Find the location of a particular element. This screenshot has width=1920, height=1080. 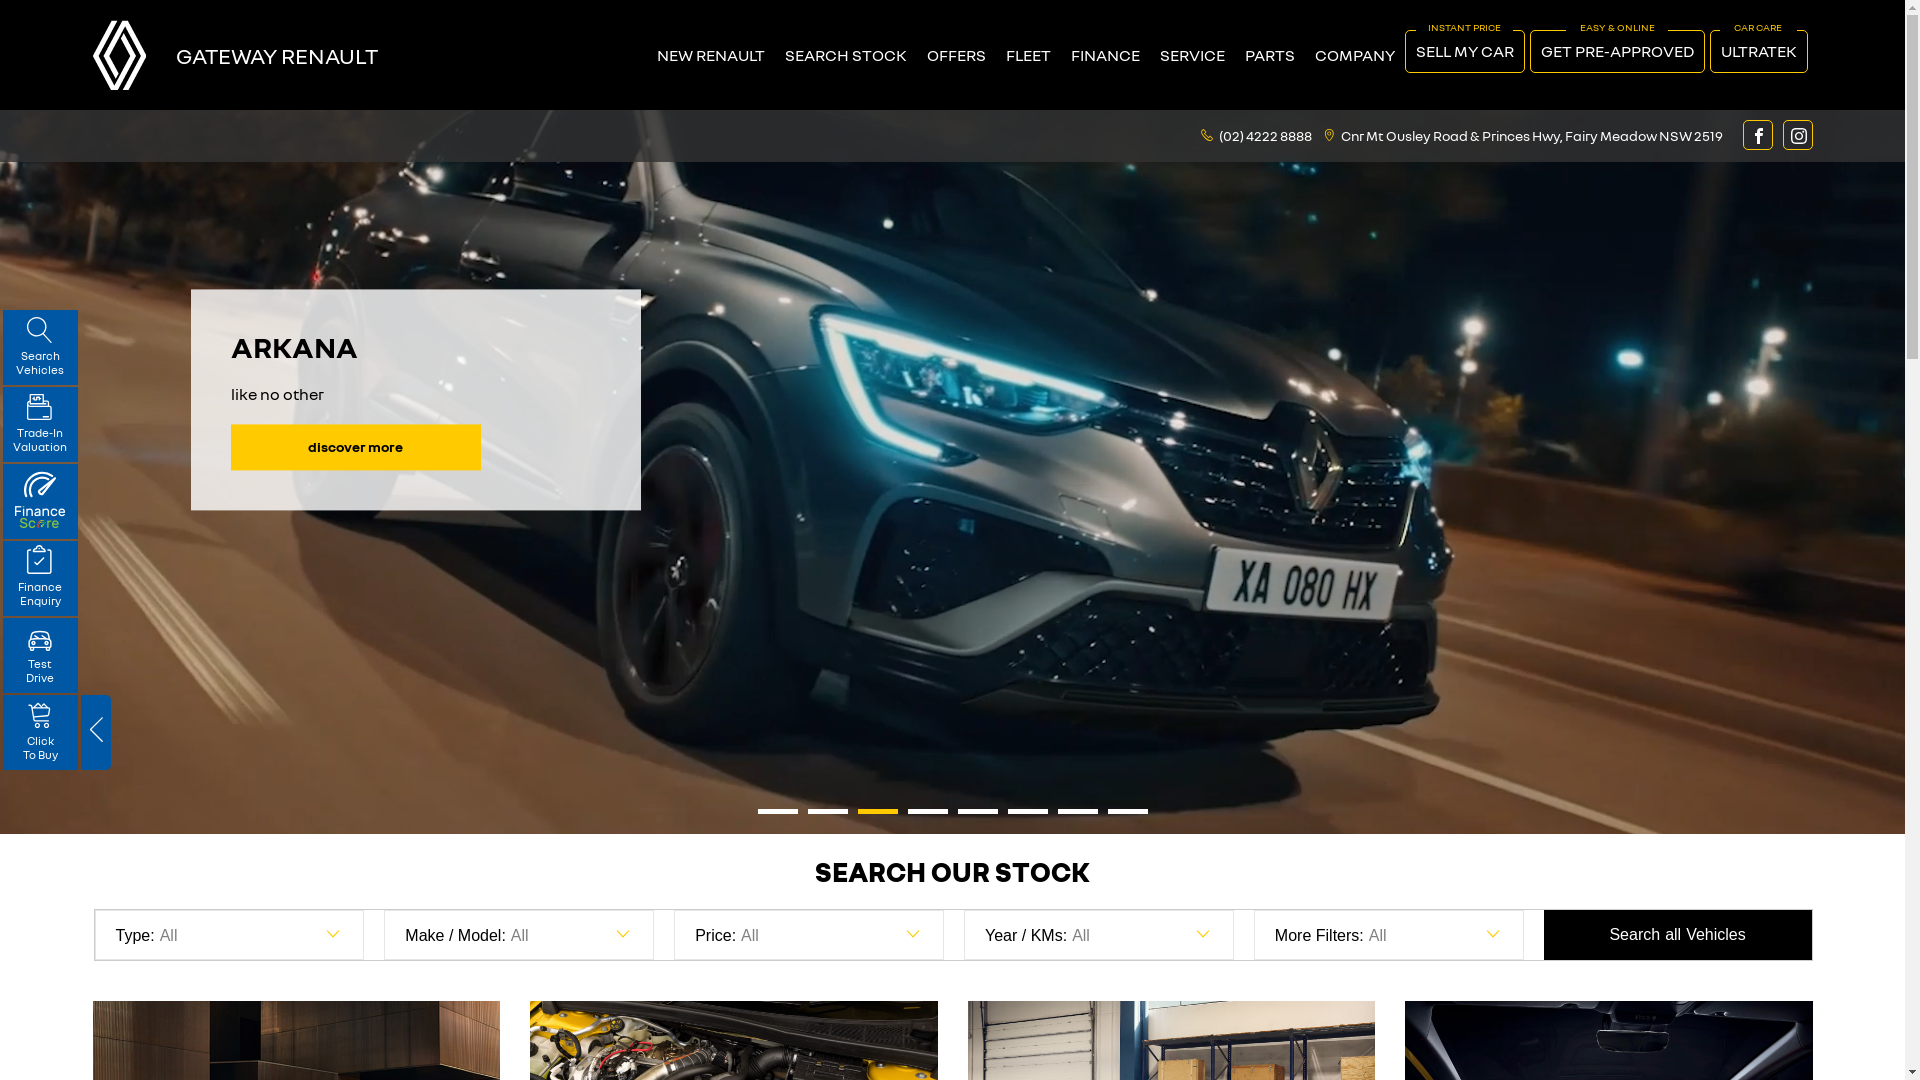

SEARCH STOCK is located at coordinates (845, 56).